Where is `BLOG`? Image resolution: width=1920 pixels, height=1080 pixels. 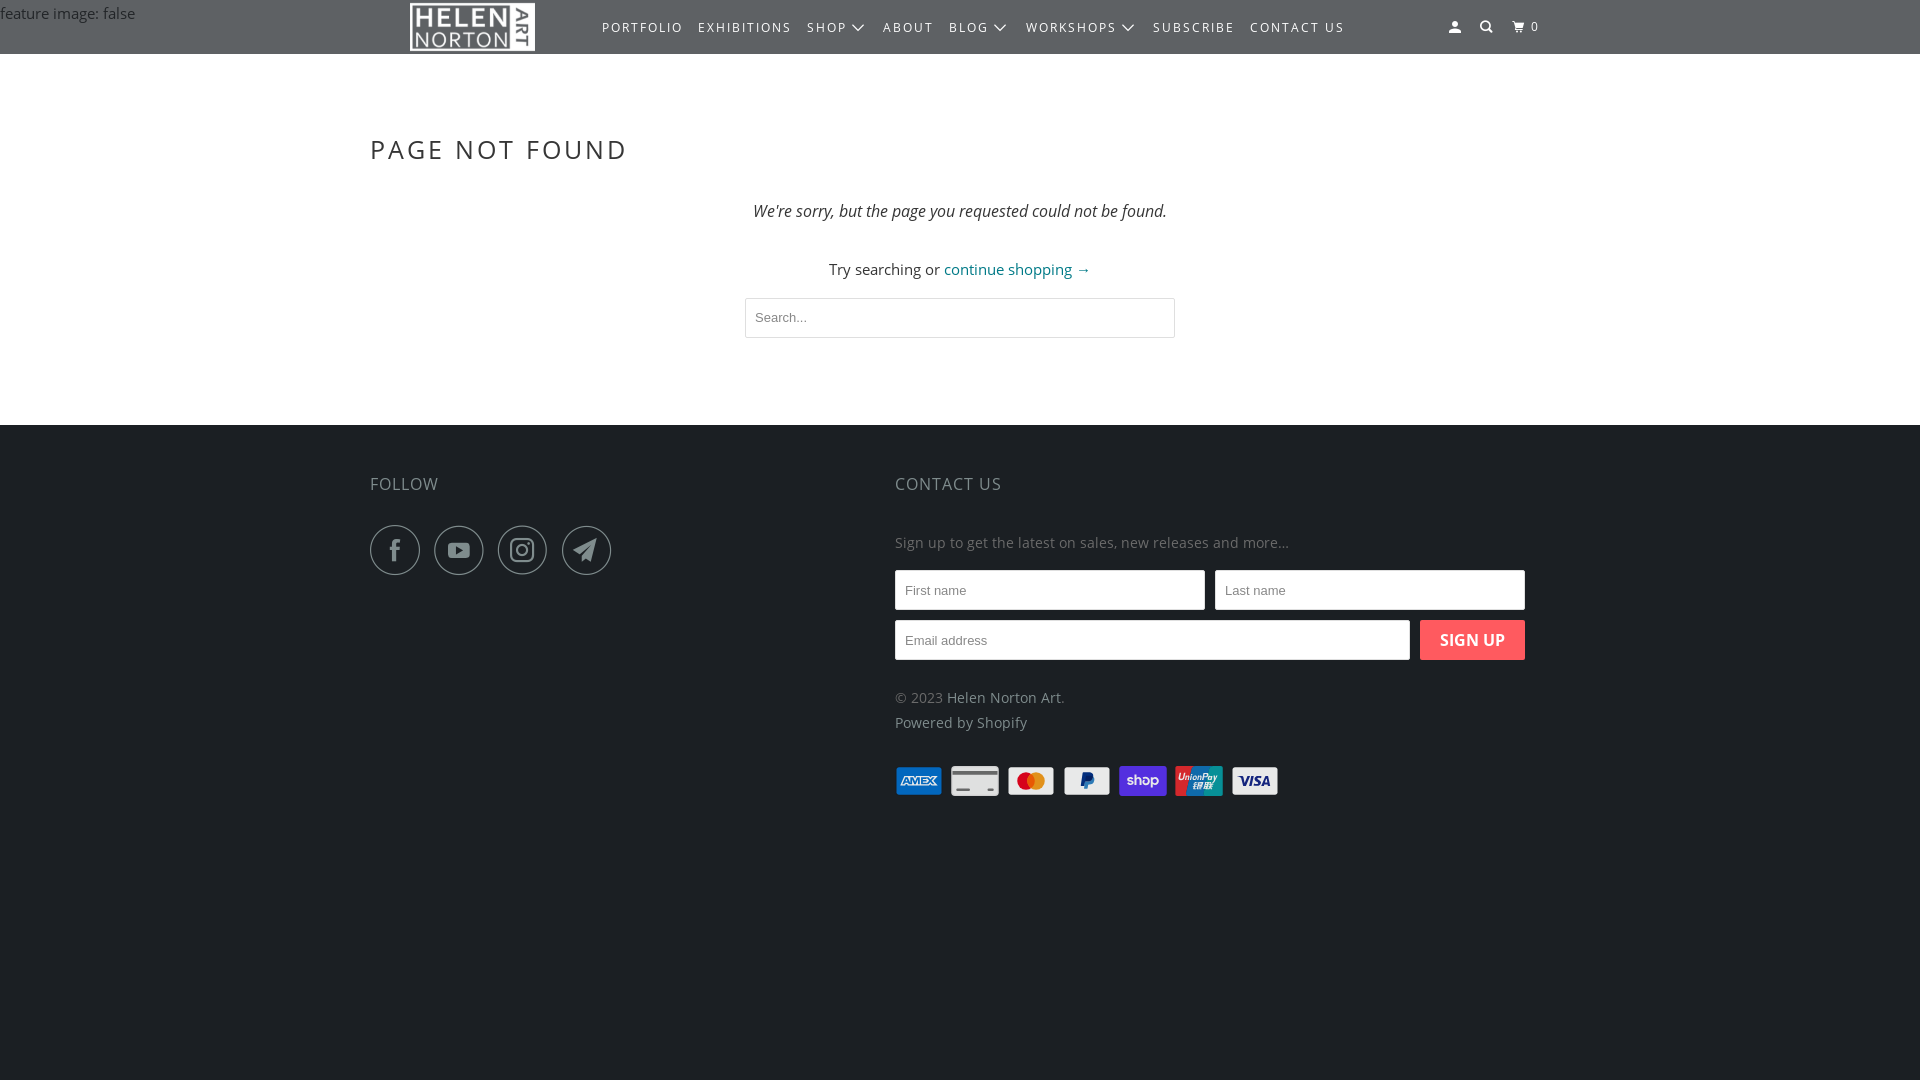 BLOG is located at coordinates (979, 28).